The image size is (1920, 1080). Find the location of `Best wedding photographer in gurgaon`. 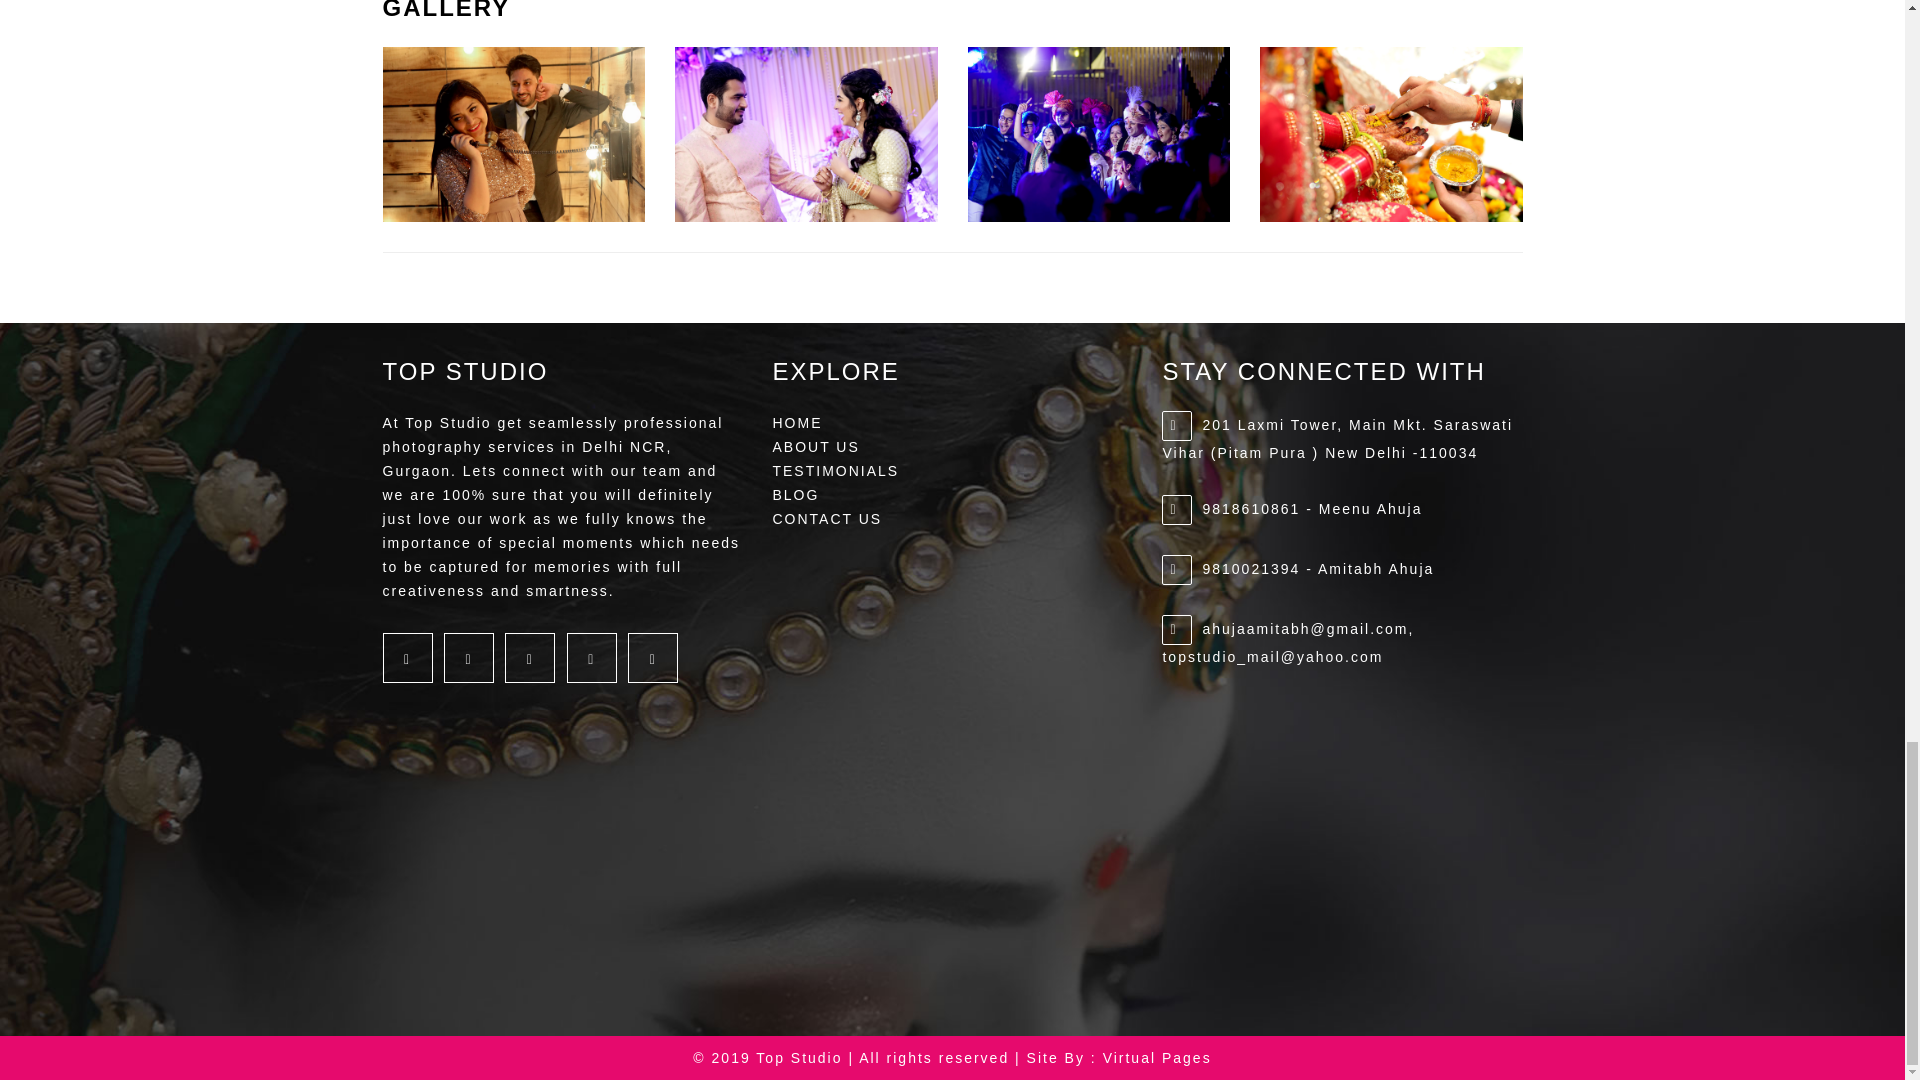

Best wedding photographer in gurgaon is located at coordinates (806, 134).